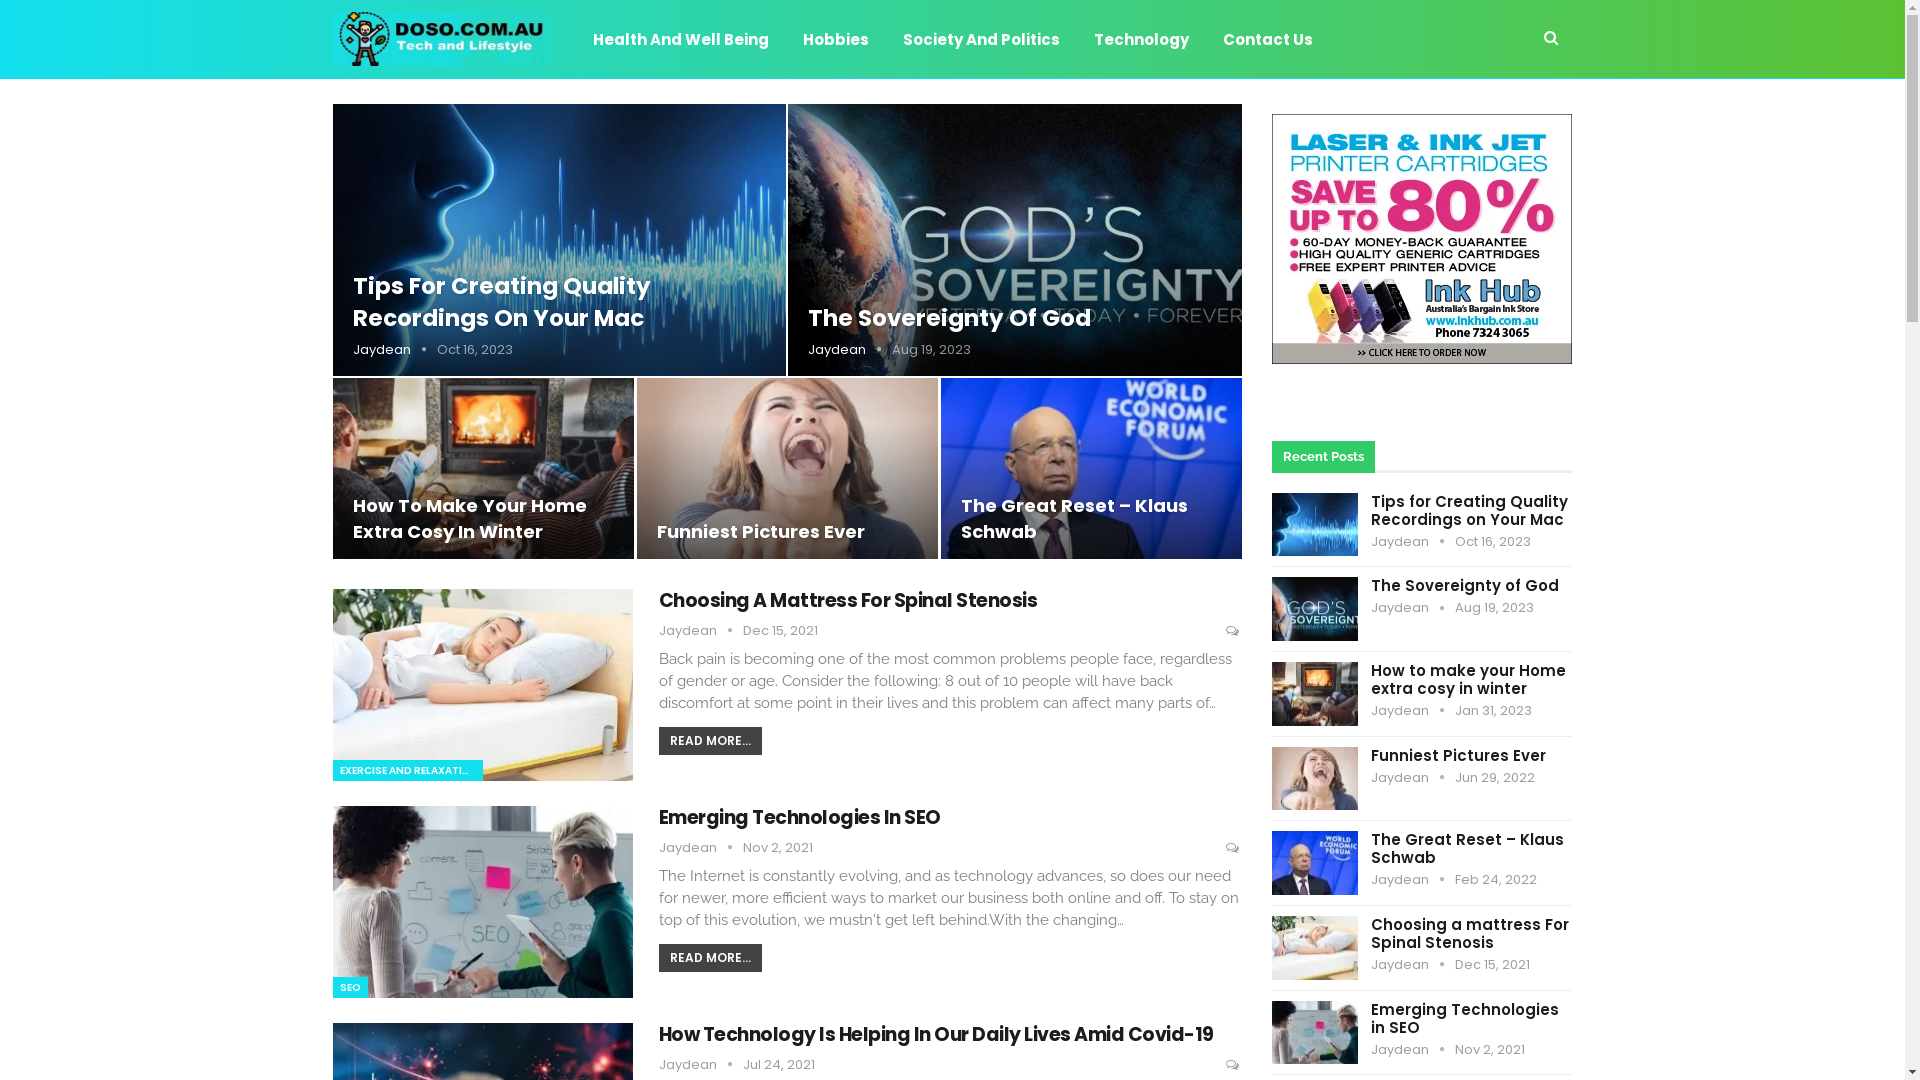 The image size is (1920, 1080). I want to click on Tips for Creating Quality Recordings on Your Mac, so click(1470, 510).